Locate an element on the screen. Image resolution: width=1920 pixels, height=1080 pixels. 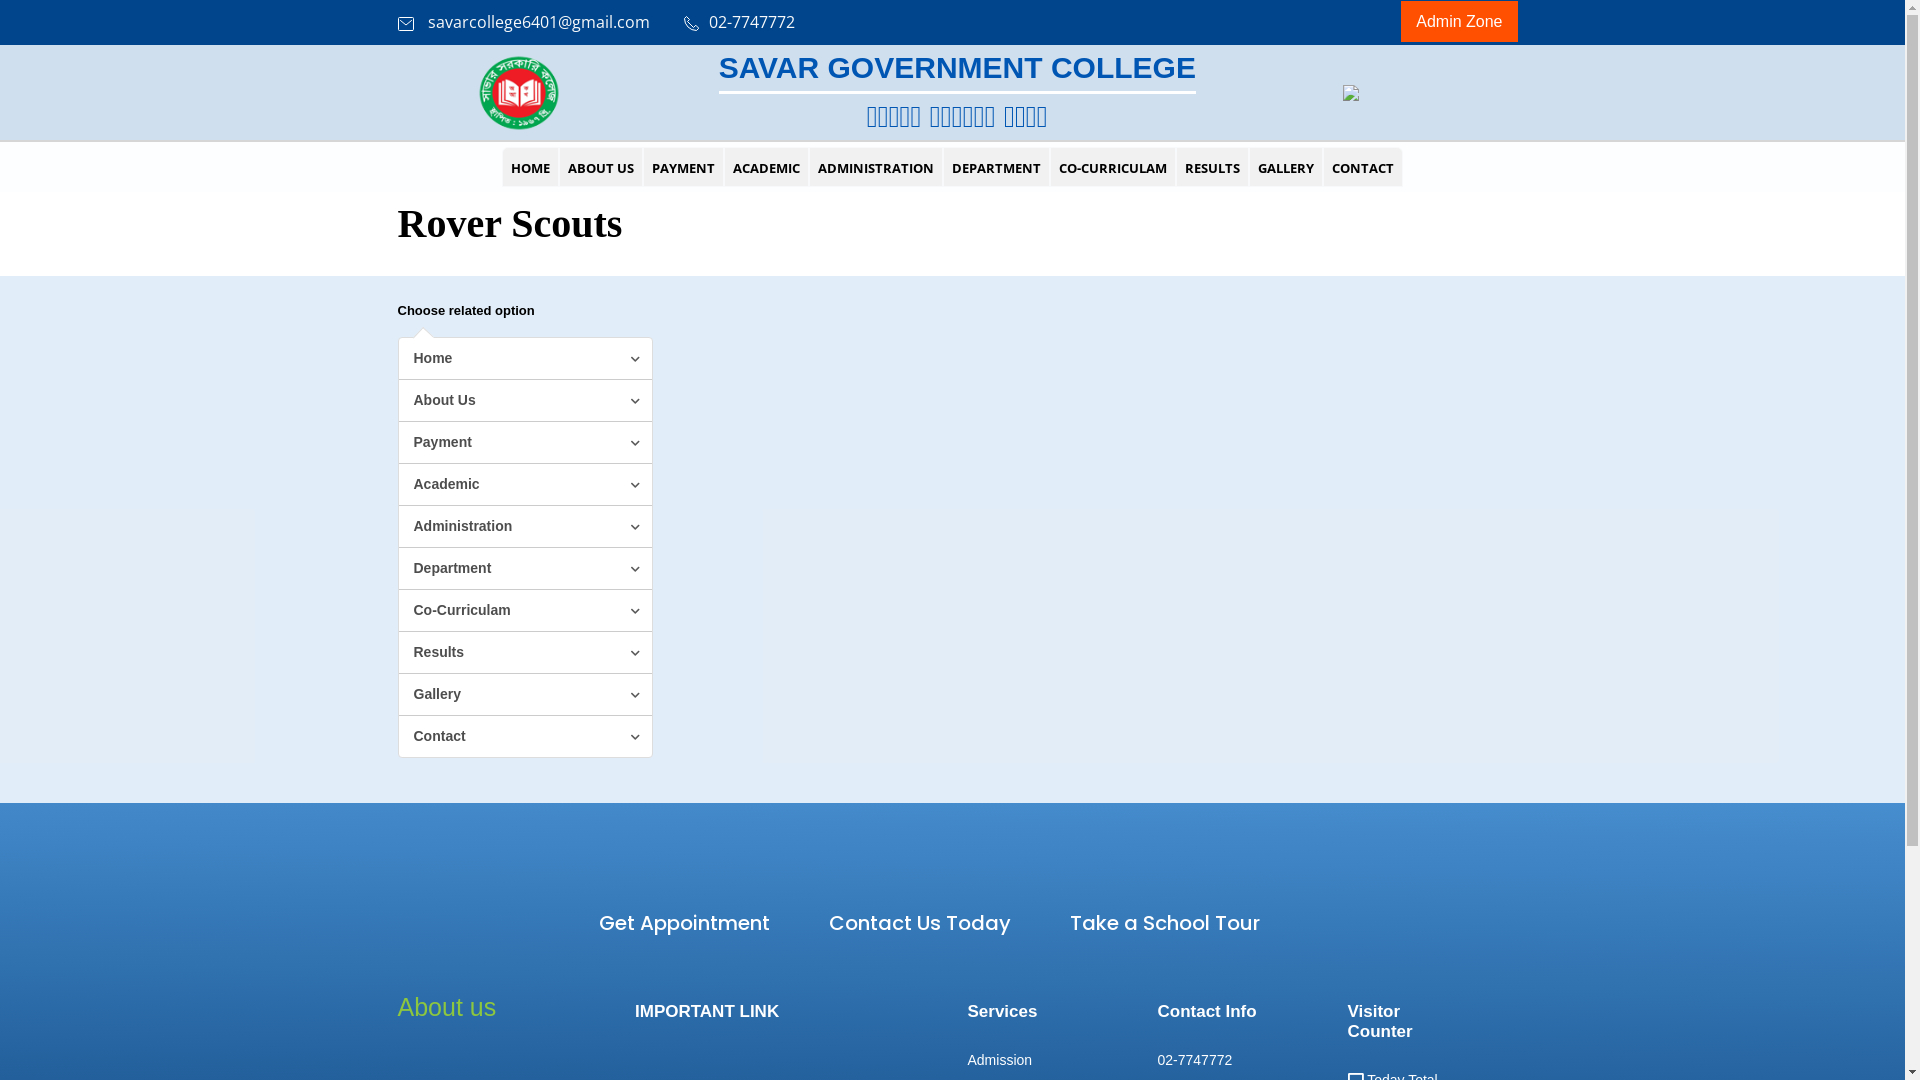
Co-Curriculam is located at coordinates (524, 611).